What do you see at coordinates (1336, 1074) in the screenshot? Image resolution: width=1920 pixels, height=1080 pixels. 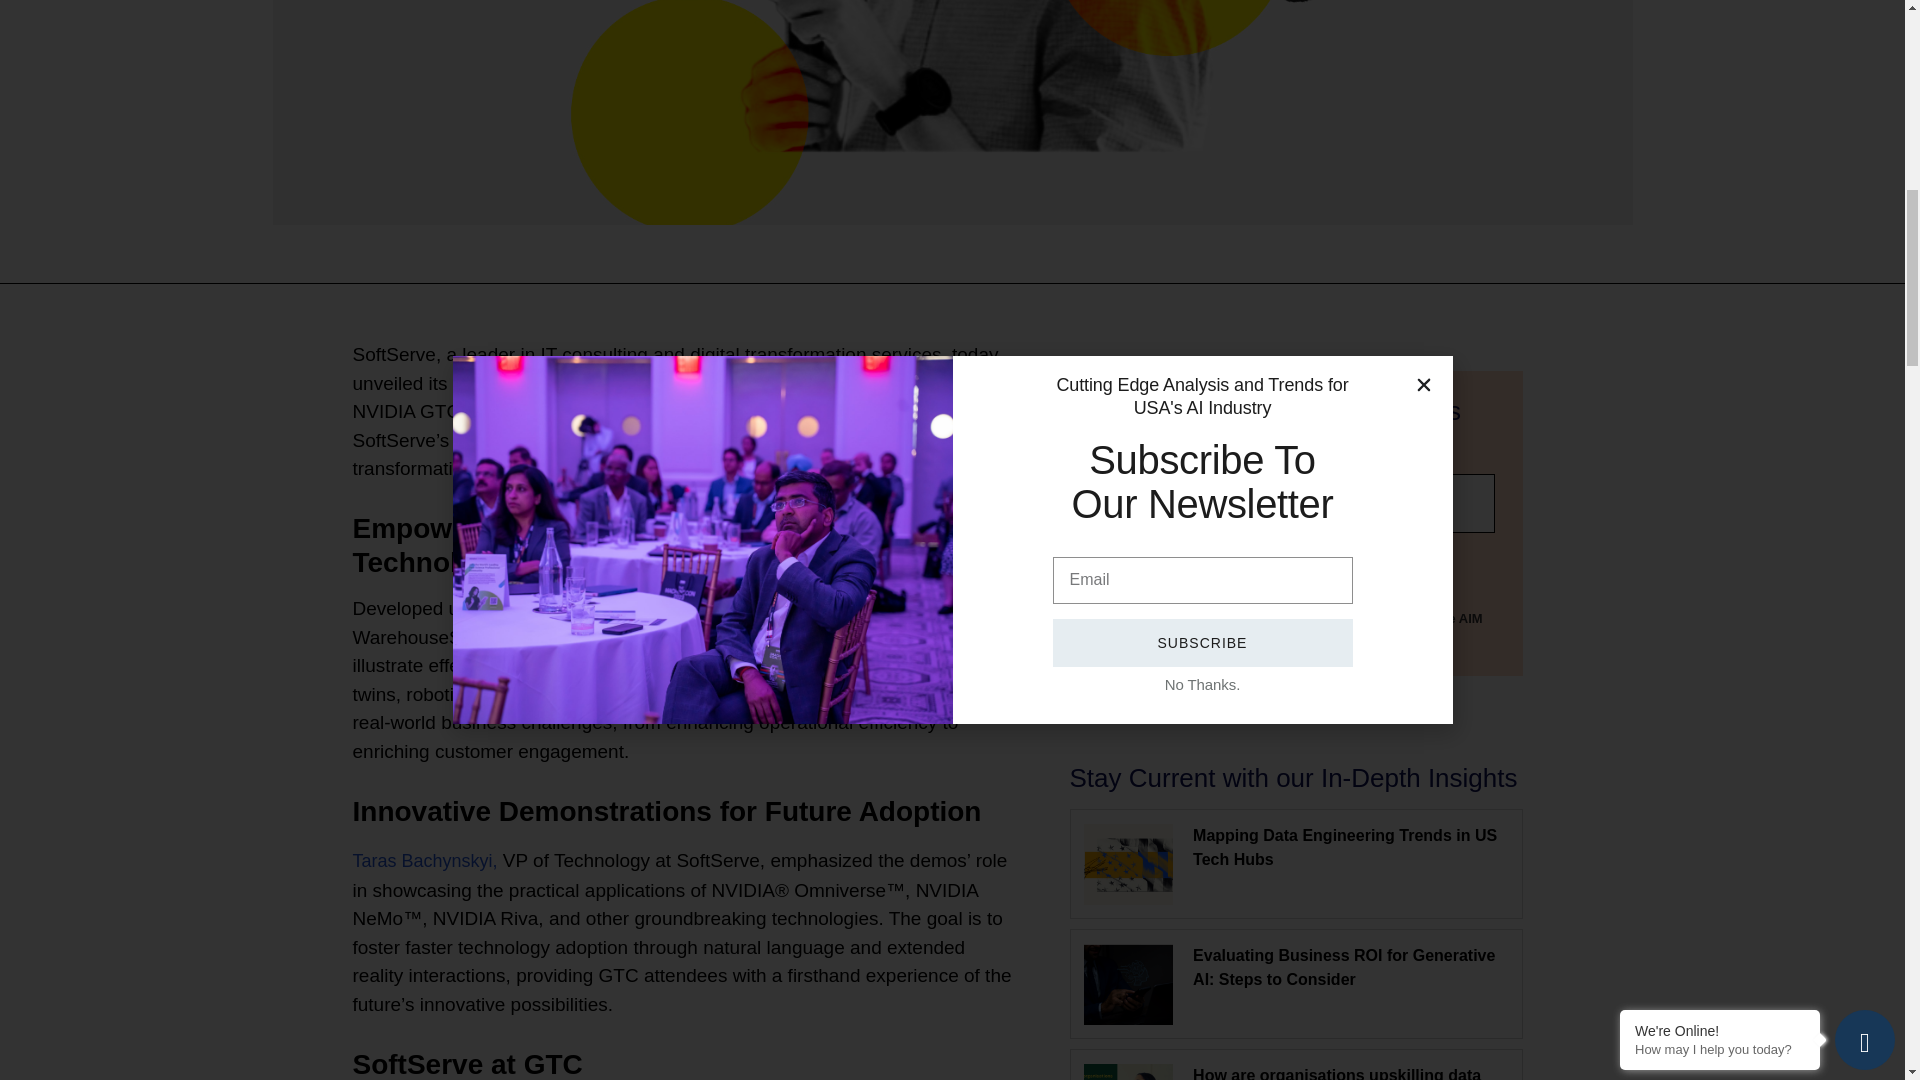 I see `How are organisations upskilling data professionals?` at bounding box center [1336, 1074].